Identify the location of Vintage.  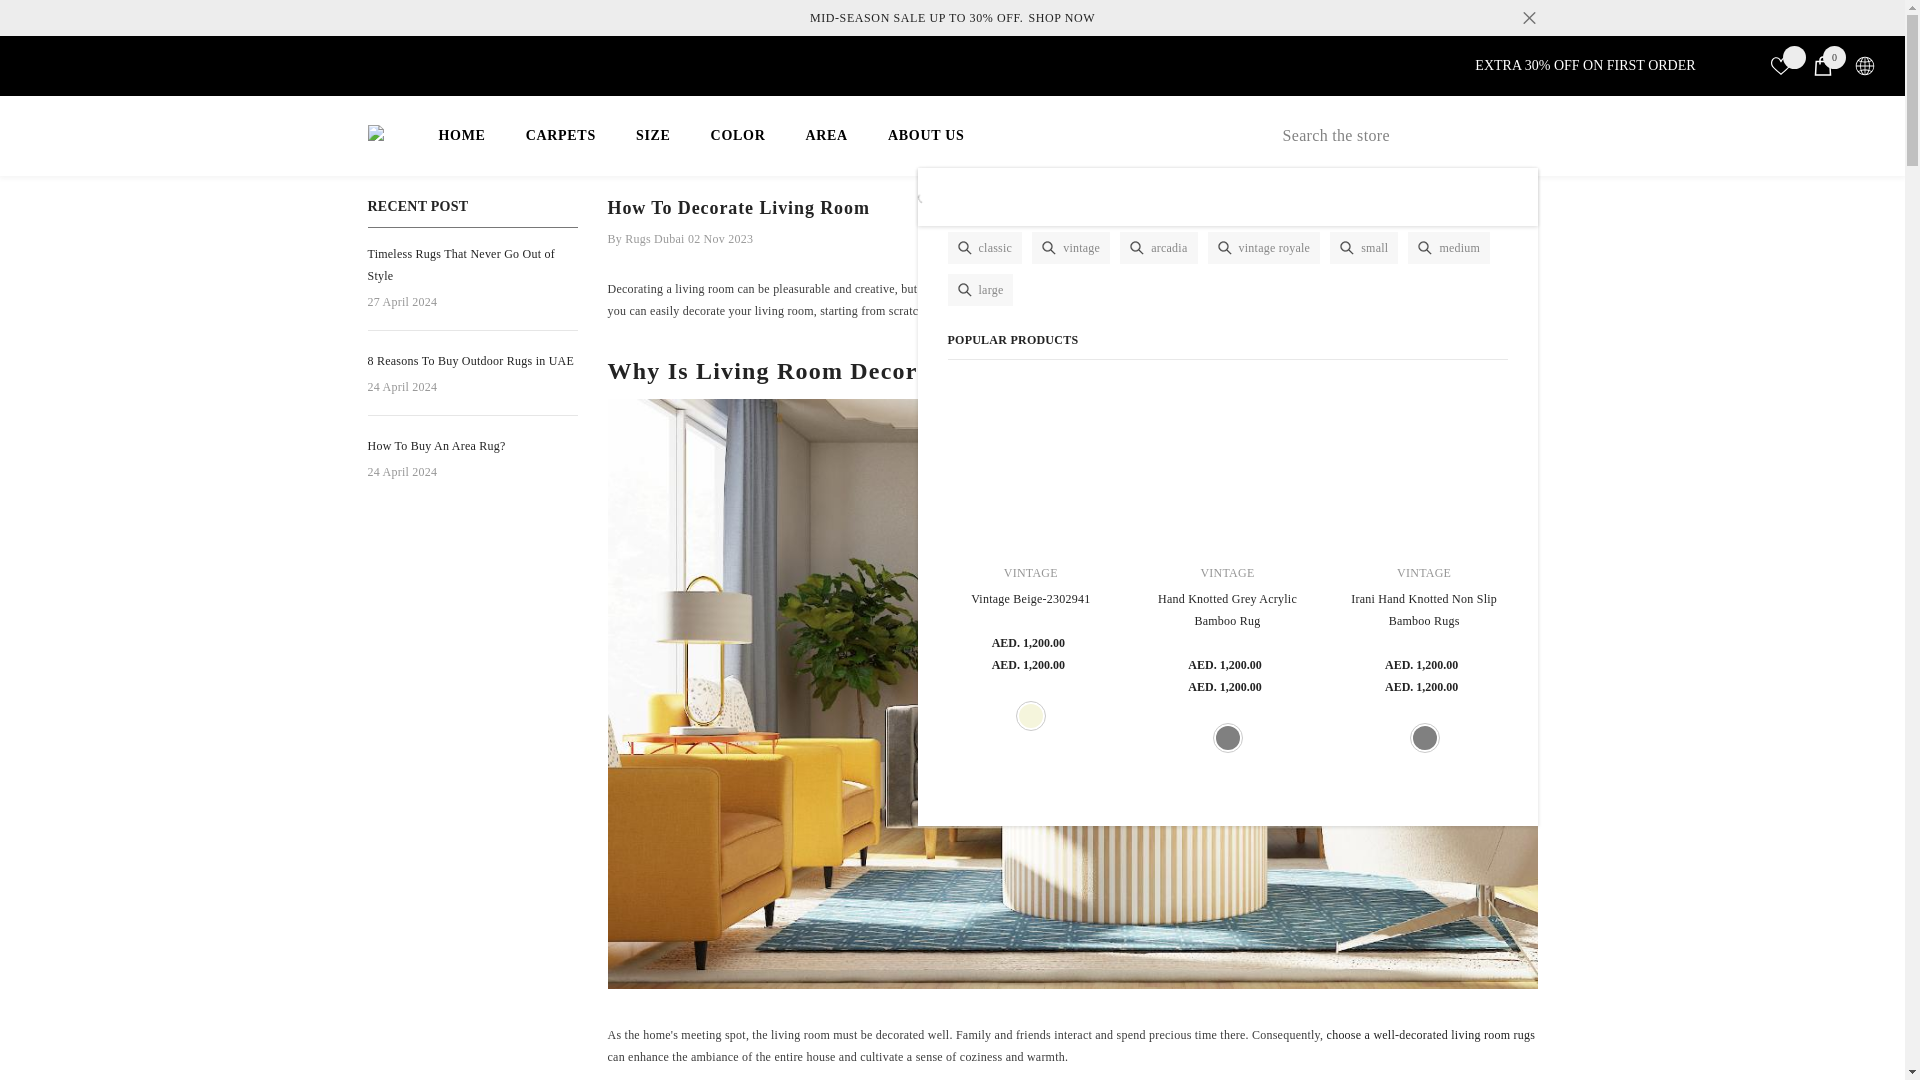
(1060, 18).